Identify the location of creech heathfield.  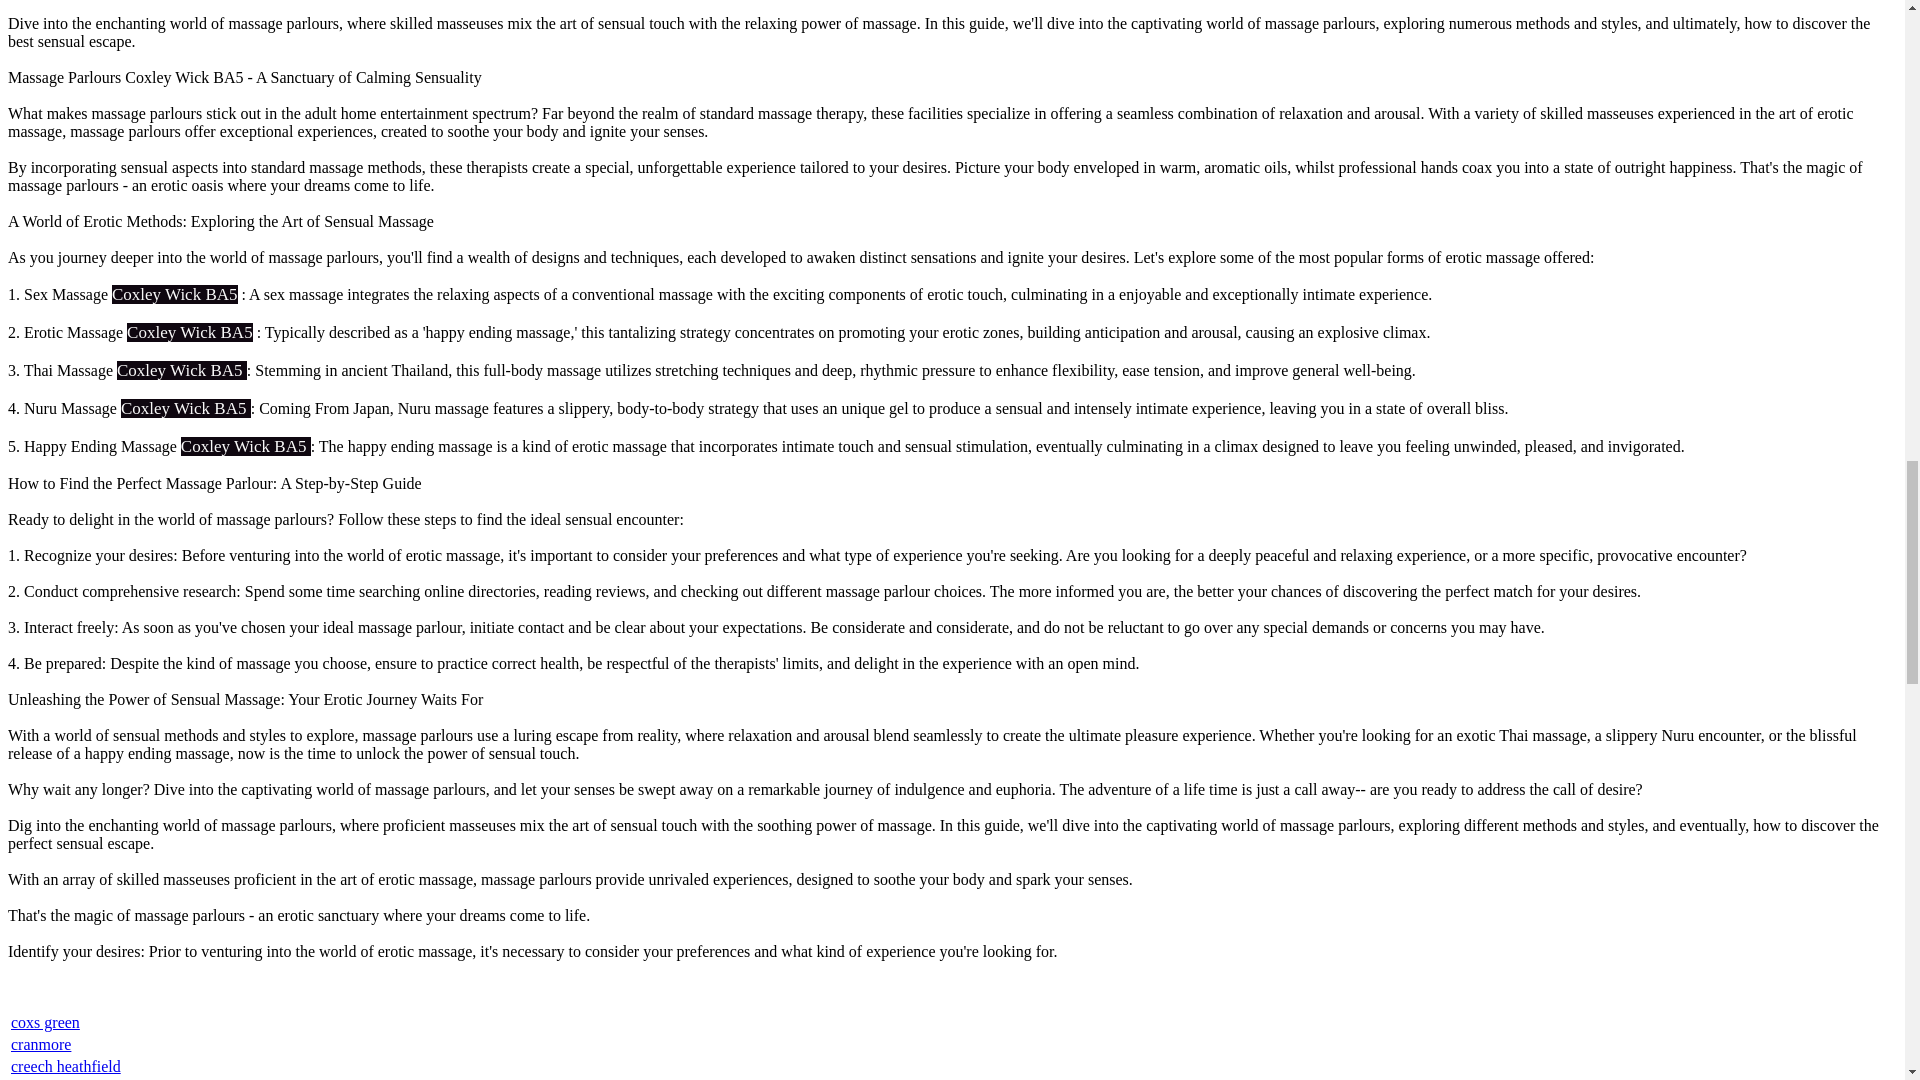
(66, 1066).